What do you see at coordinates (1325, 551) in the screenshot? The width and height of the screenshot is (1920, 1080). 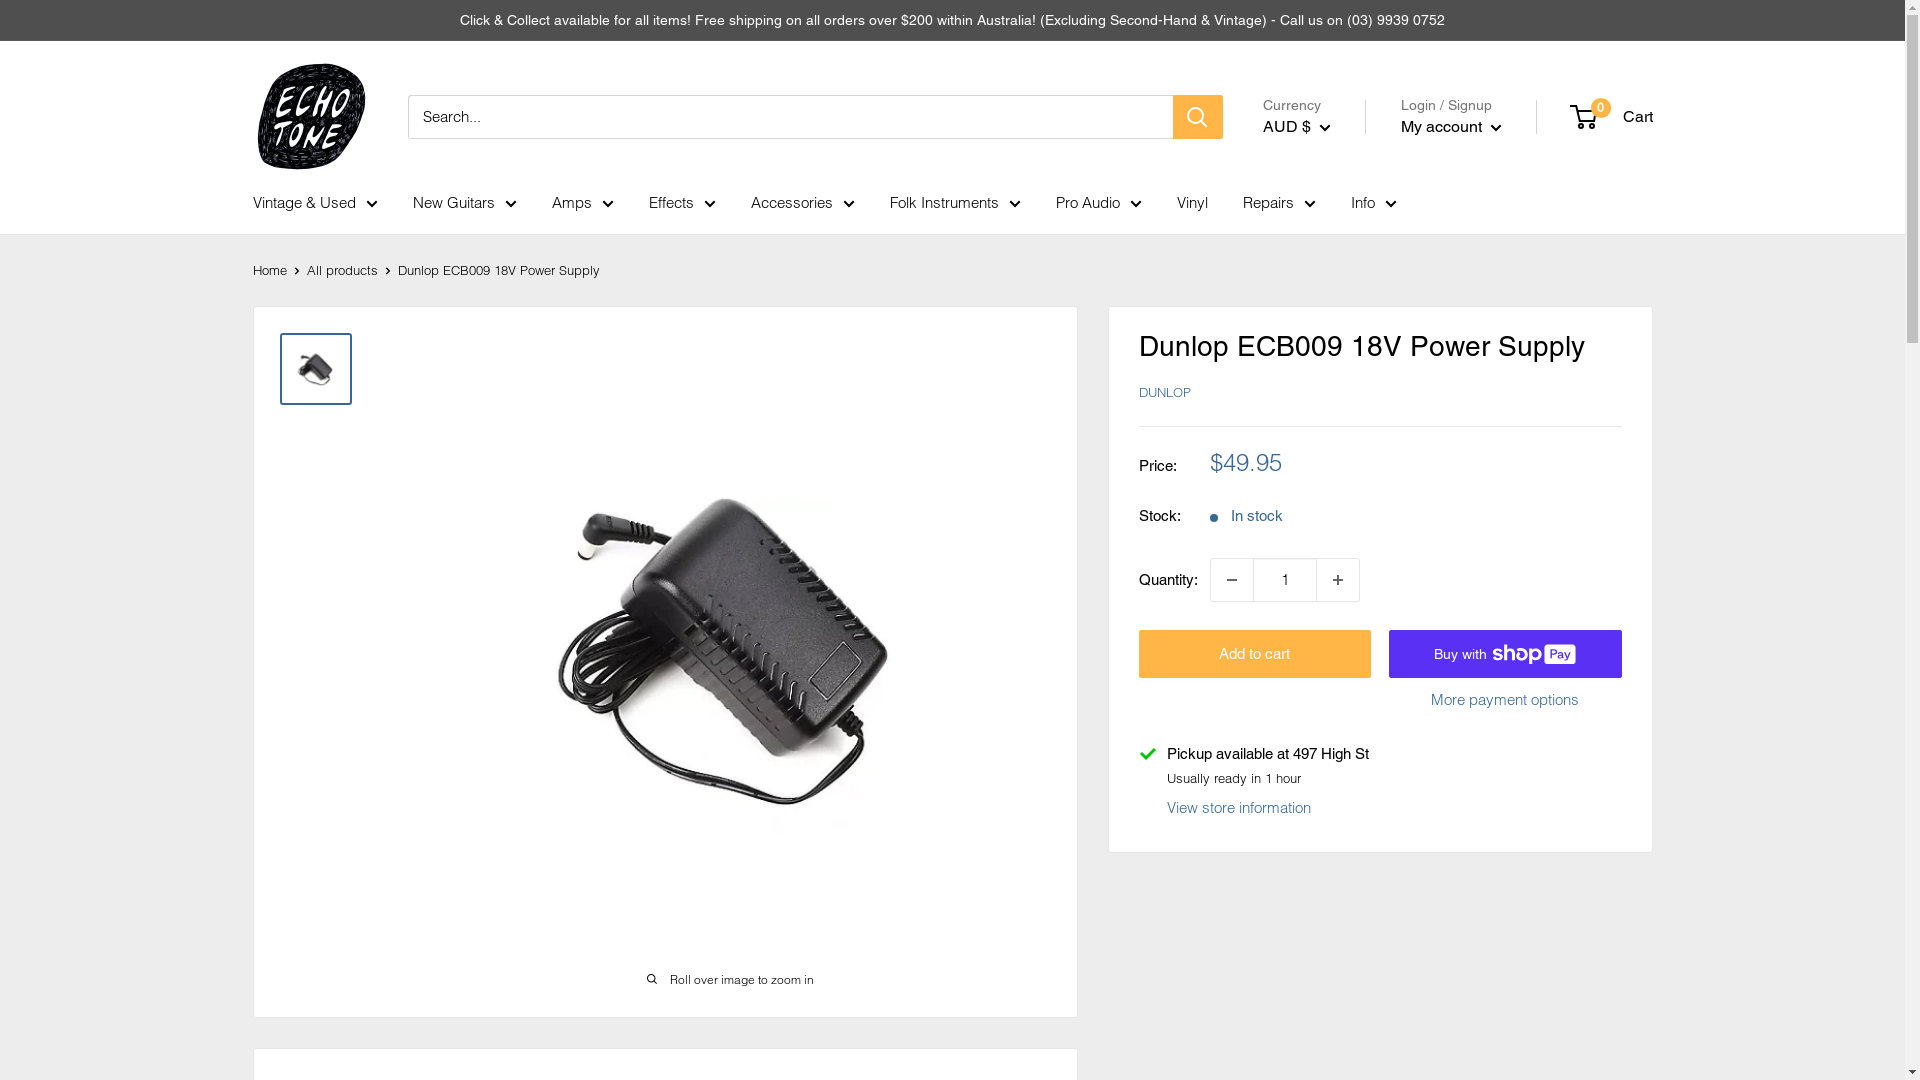 I see `AZN` at bounding box center [1325, 551].